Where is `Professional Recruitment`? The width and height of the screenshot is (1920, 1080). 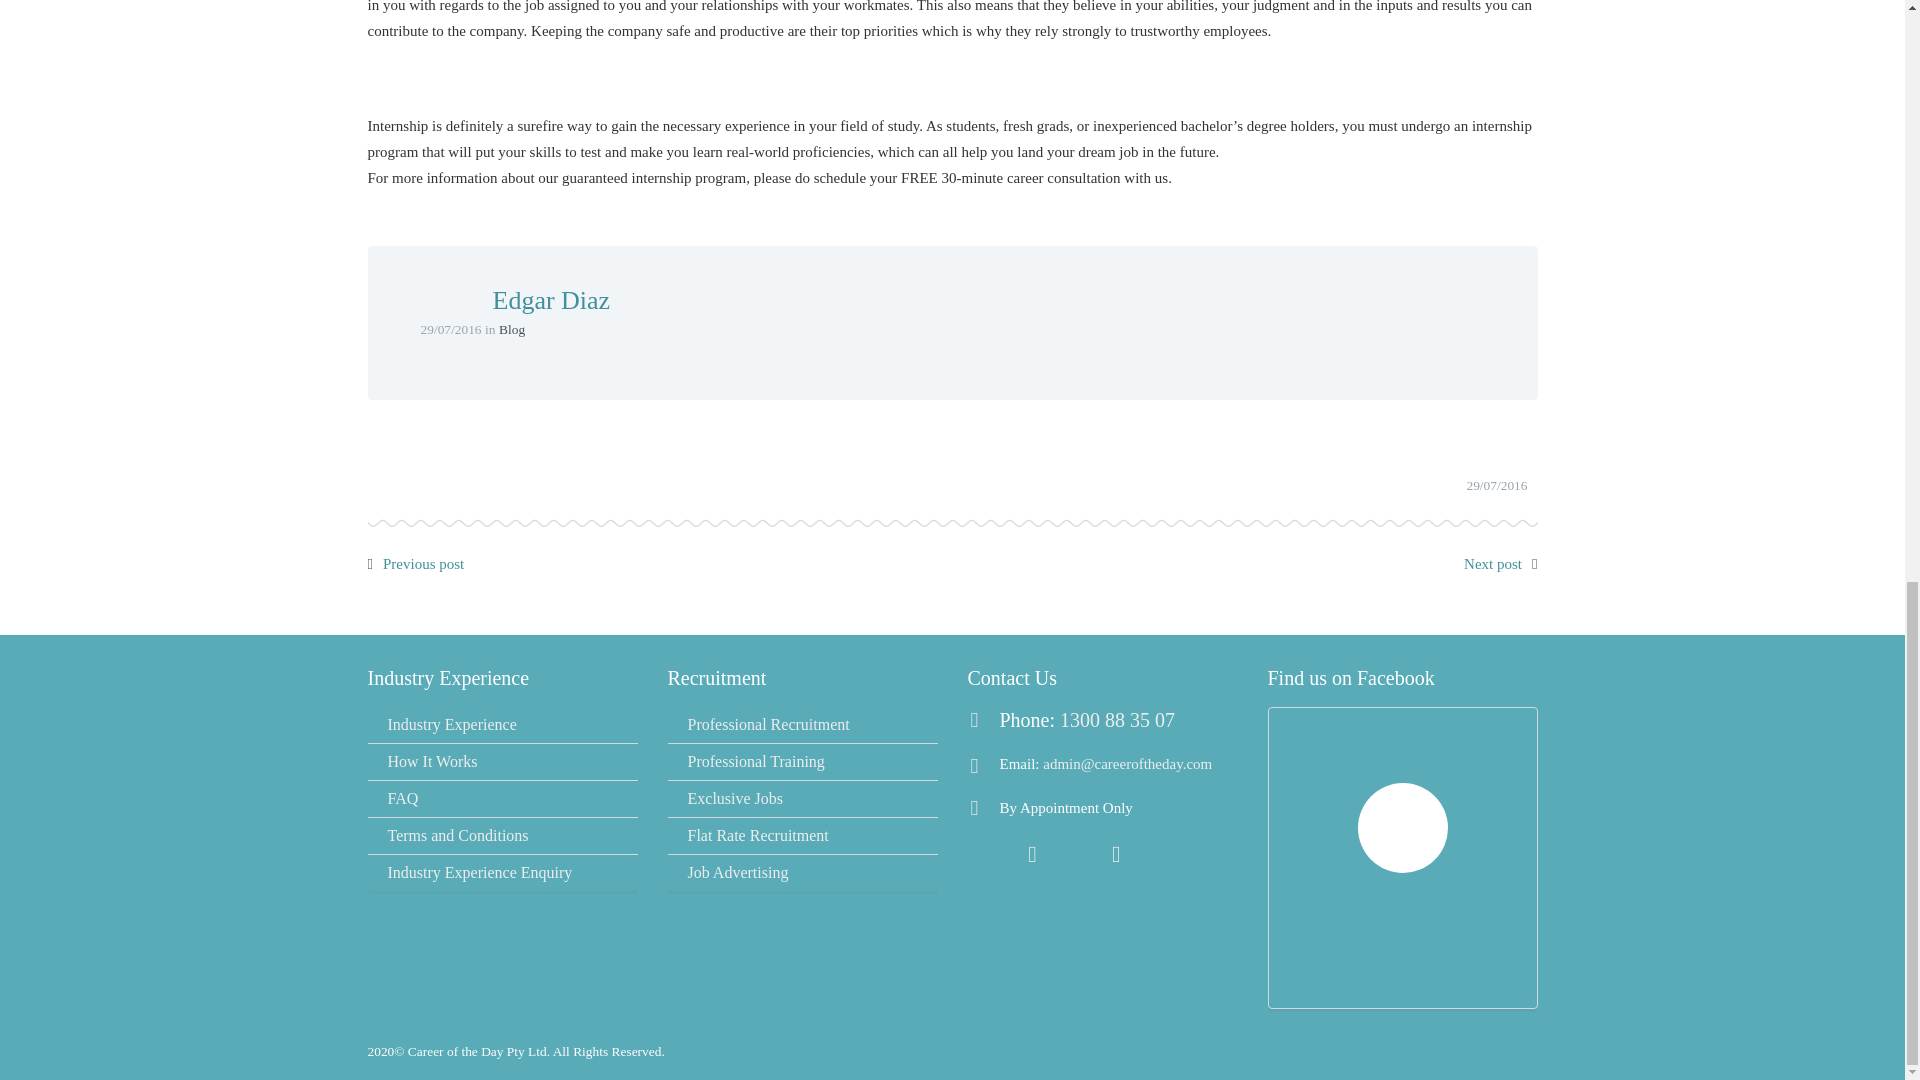
Professional Recruitment is located at coordinates (803, 725).